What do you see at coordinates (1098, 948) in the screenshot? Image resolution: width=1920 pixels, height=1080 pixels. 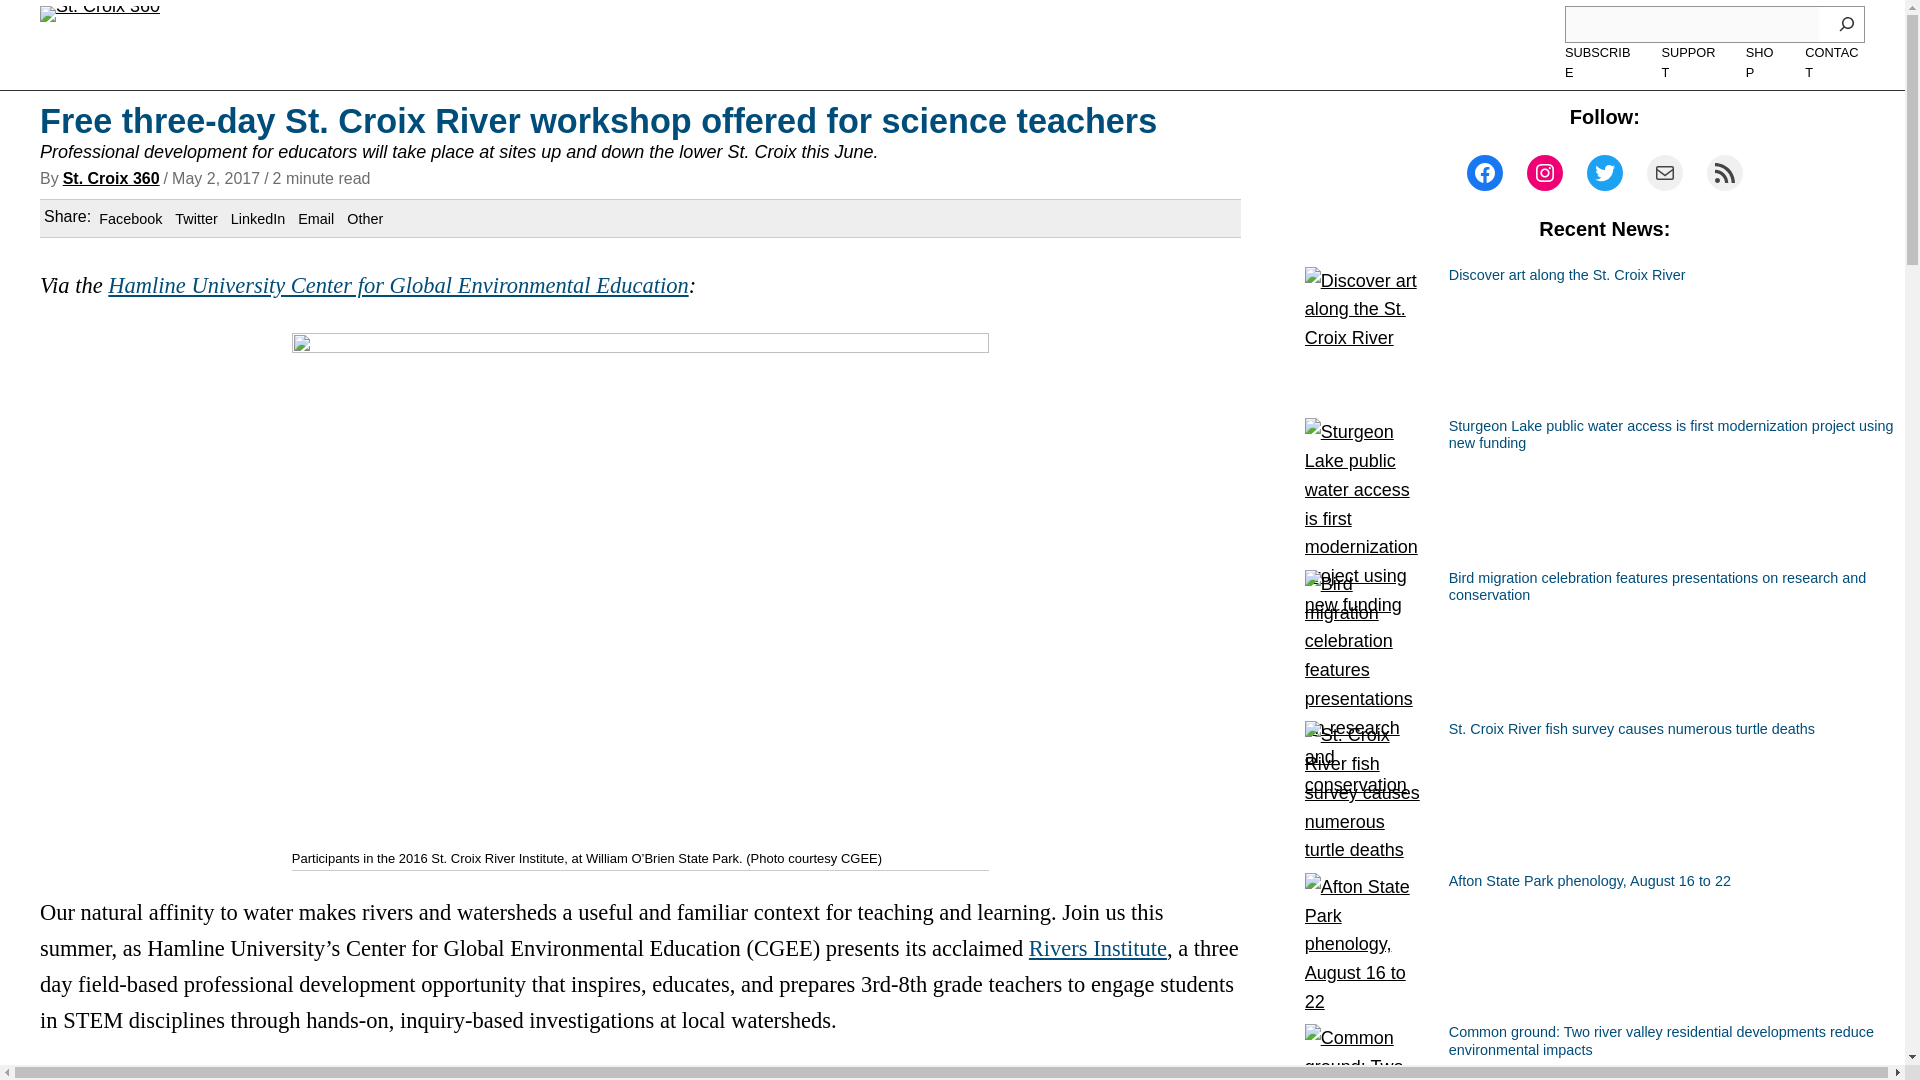 I see `Rivers Institute` at bounding box center [1098, 948].